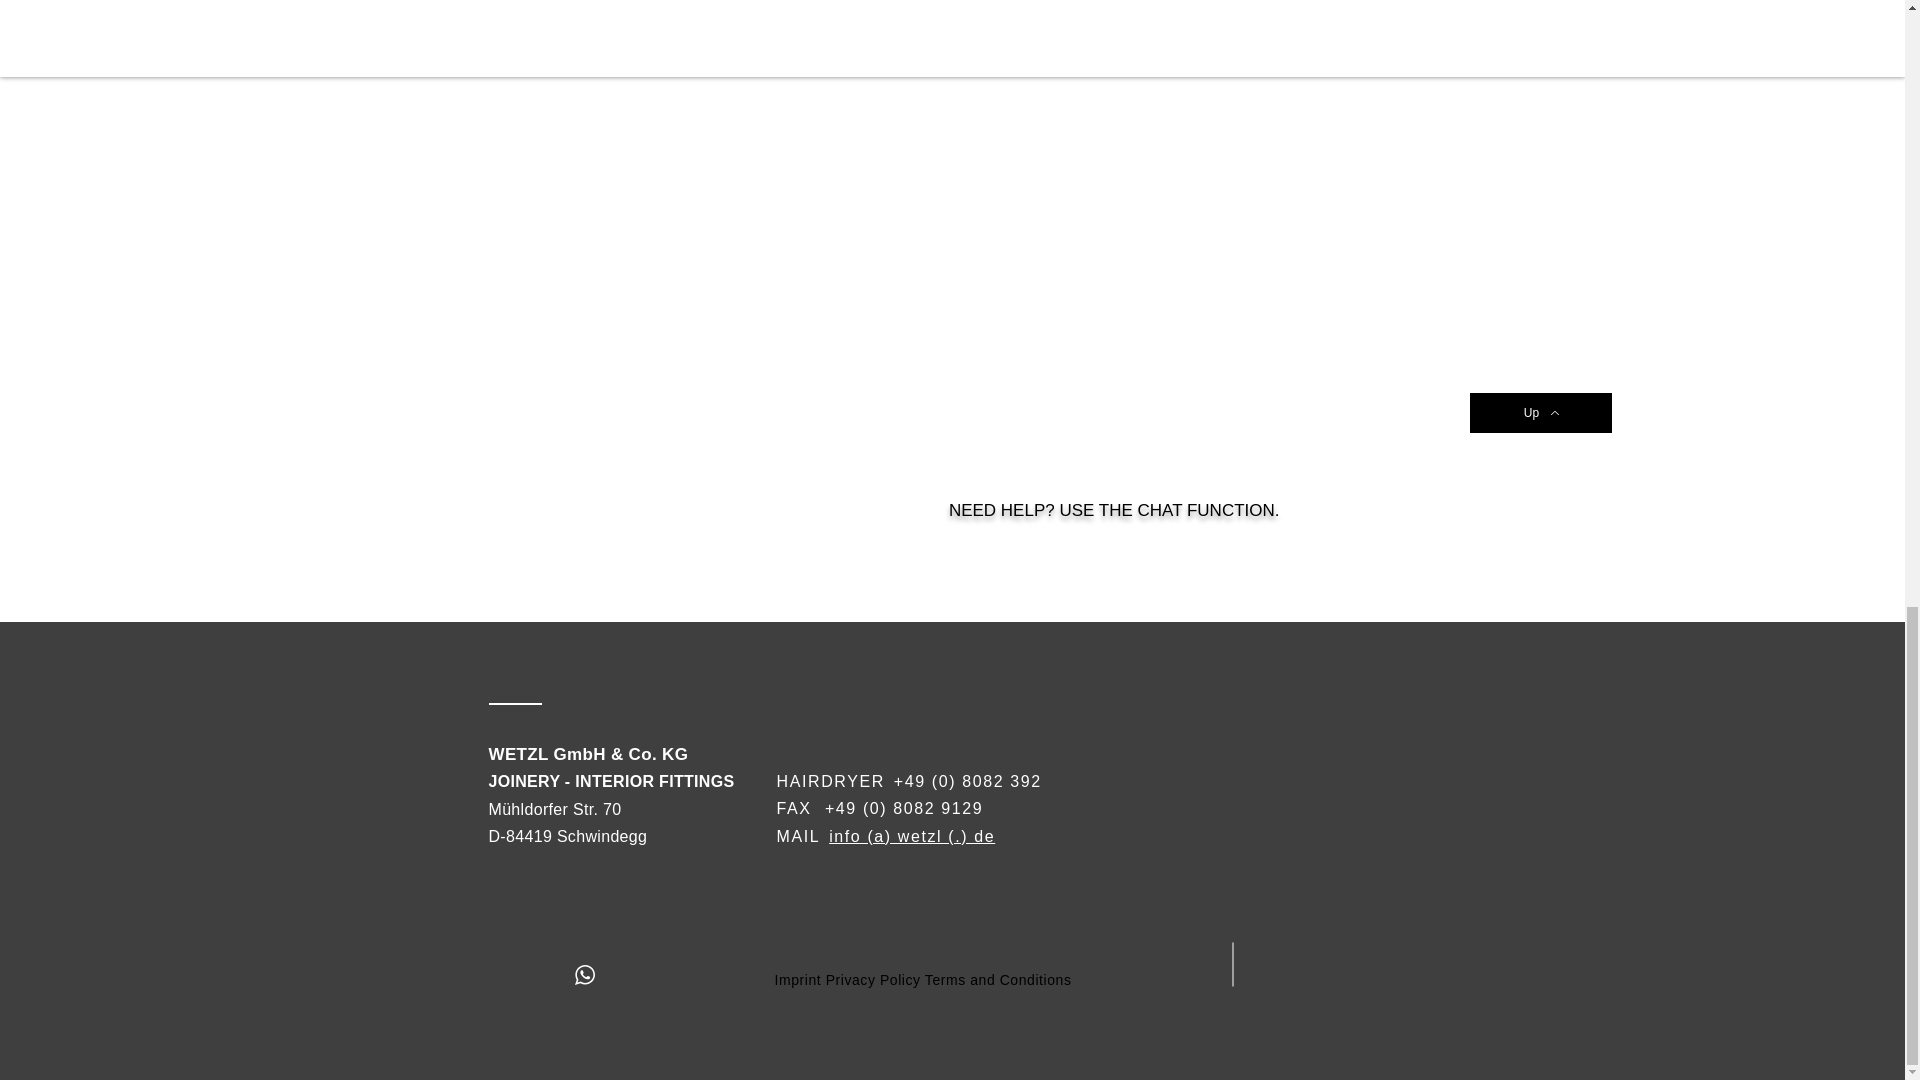 The image size is (1920, 1080). I want to click on Imprint, so click(797, 980).